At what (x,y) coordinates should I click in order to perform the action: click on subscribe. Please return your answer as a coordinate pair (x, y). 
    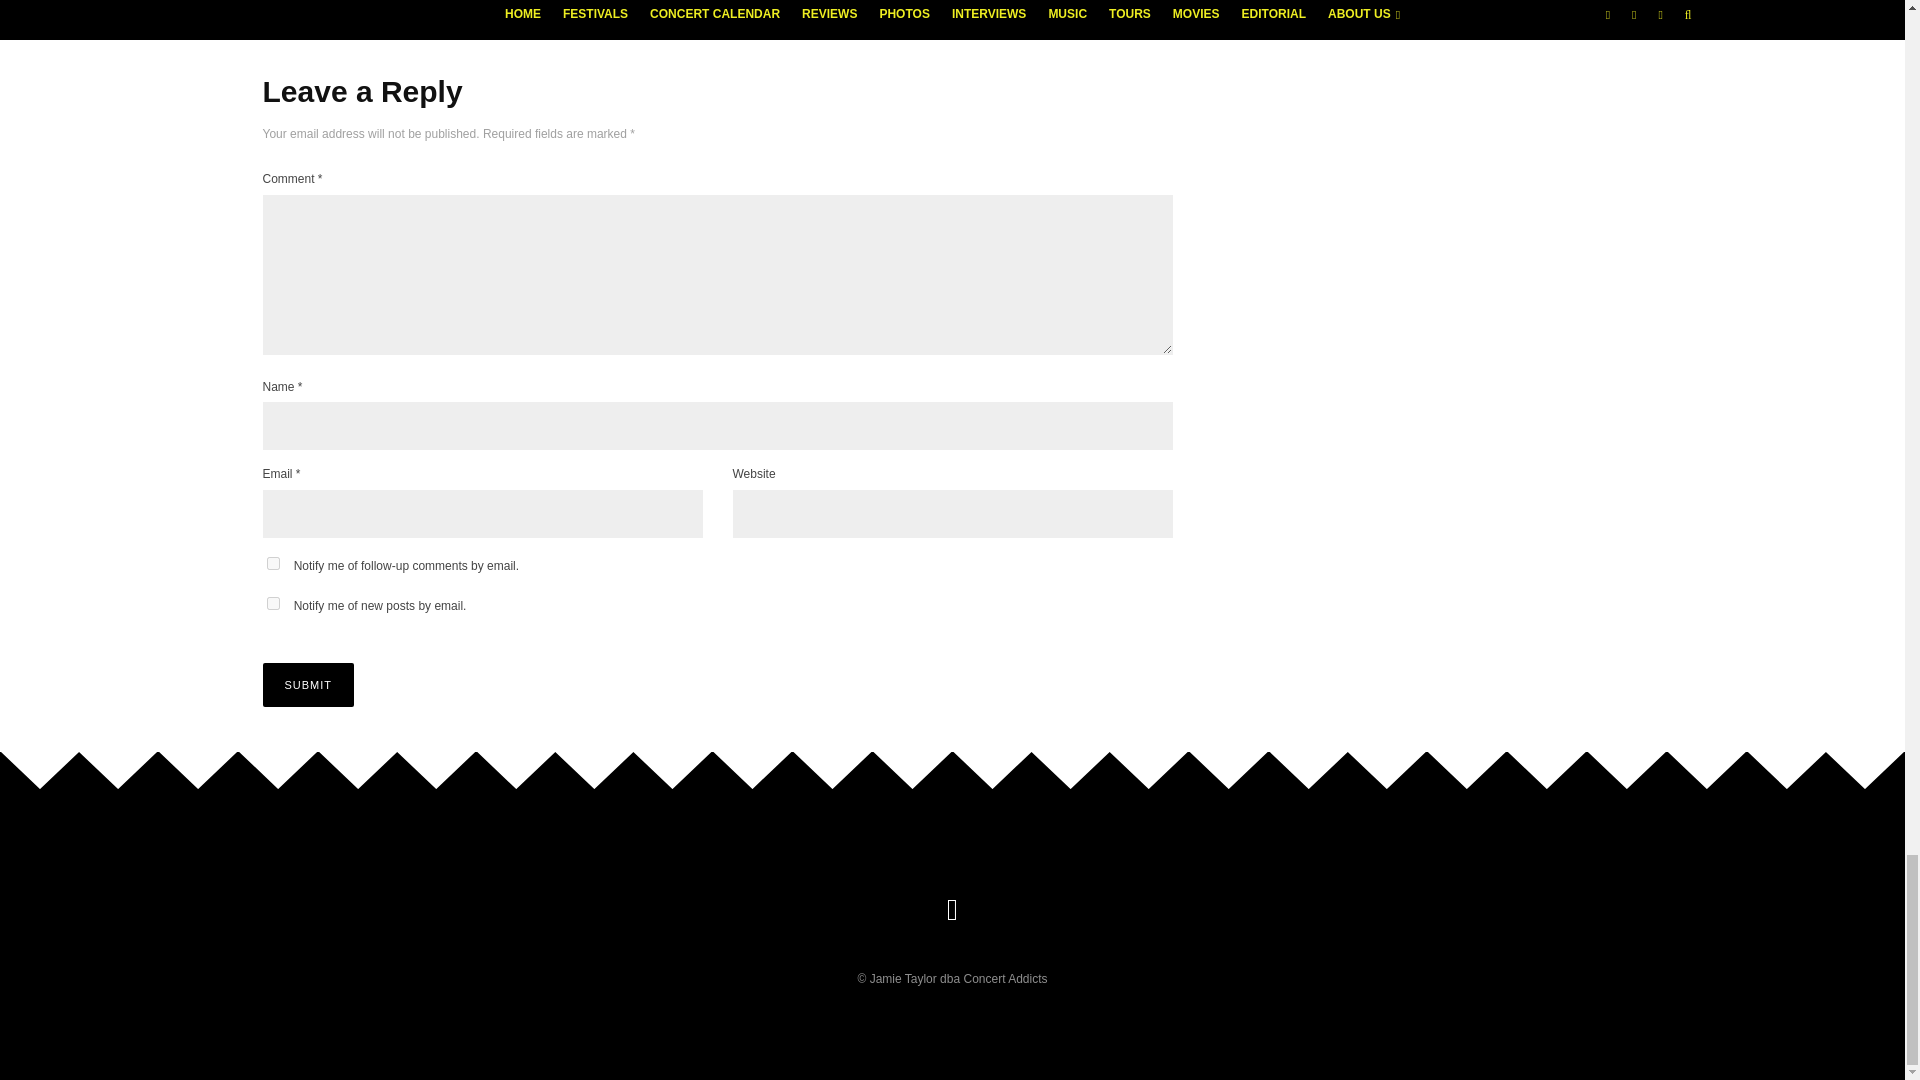
    Looking at the image, I should click on (272, 564).